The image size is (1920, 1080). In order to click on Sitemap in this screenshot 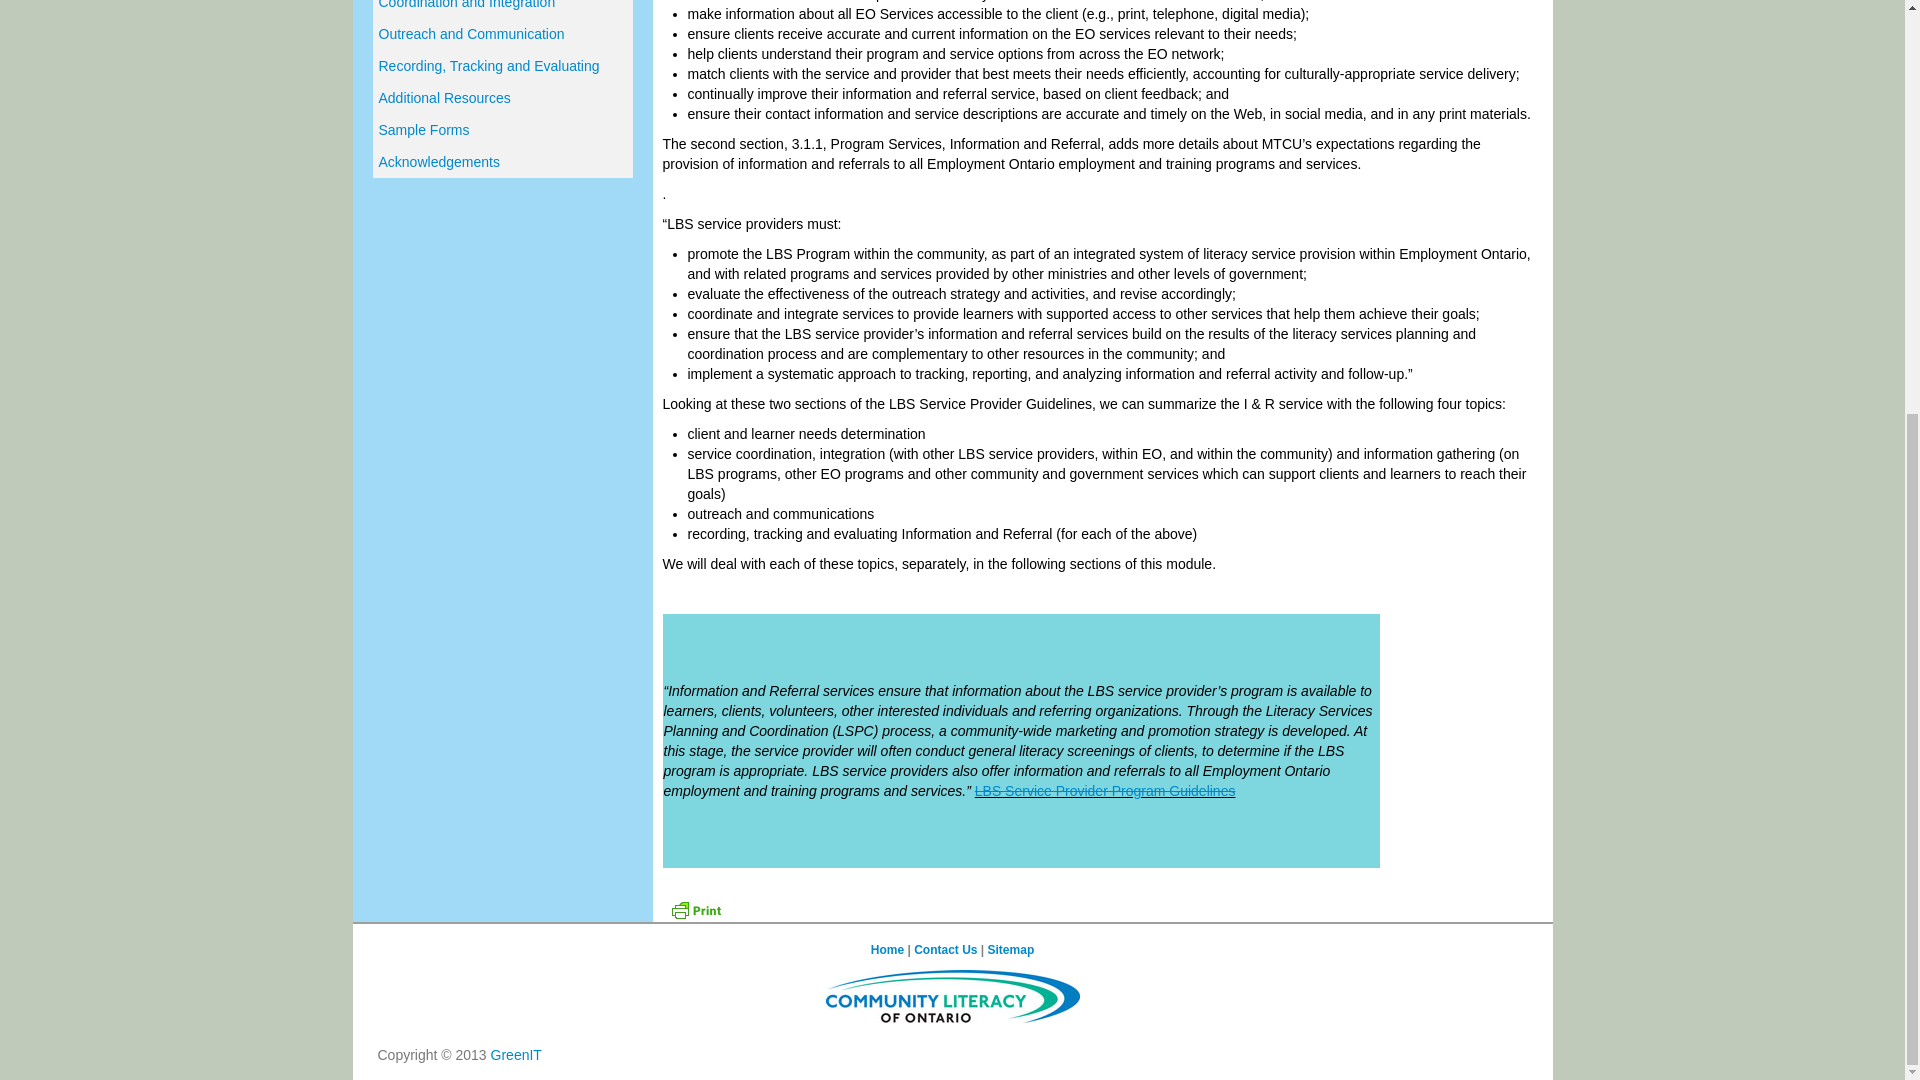, I will do `click(1011, 949)`.